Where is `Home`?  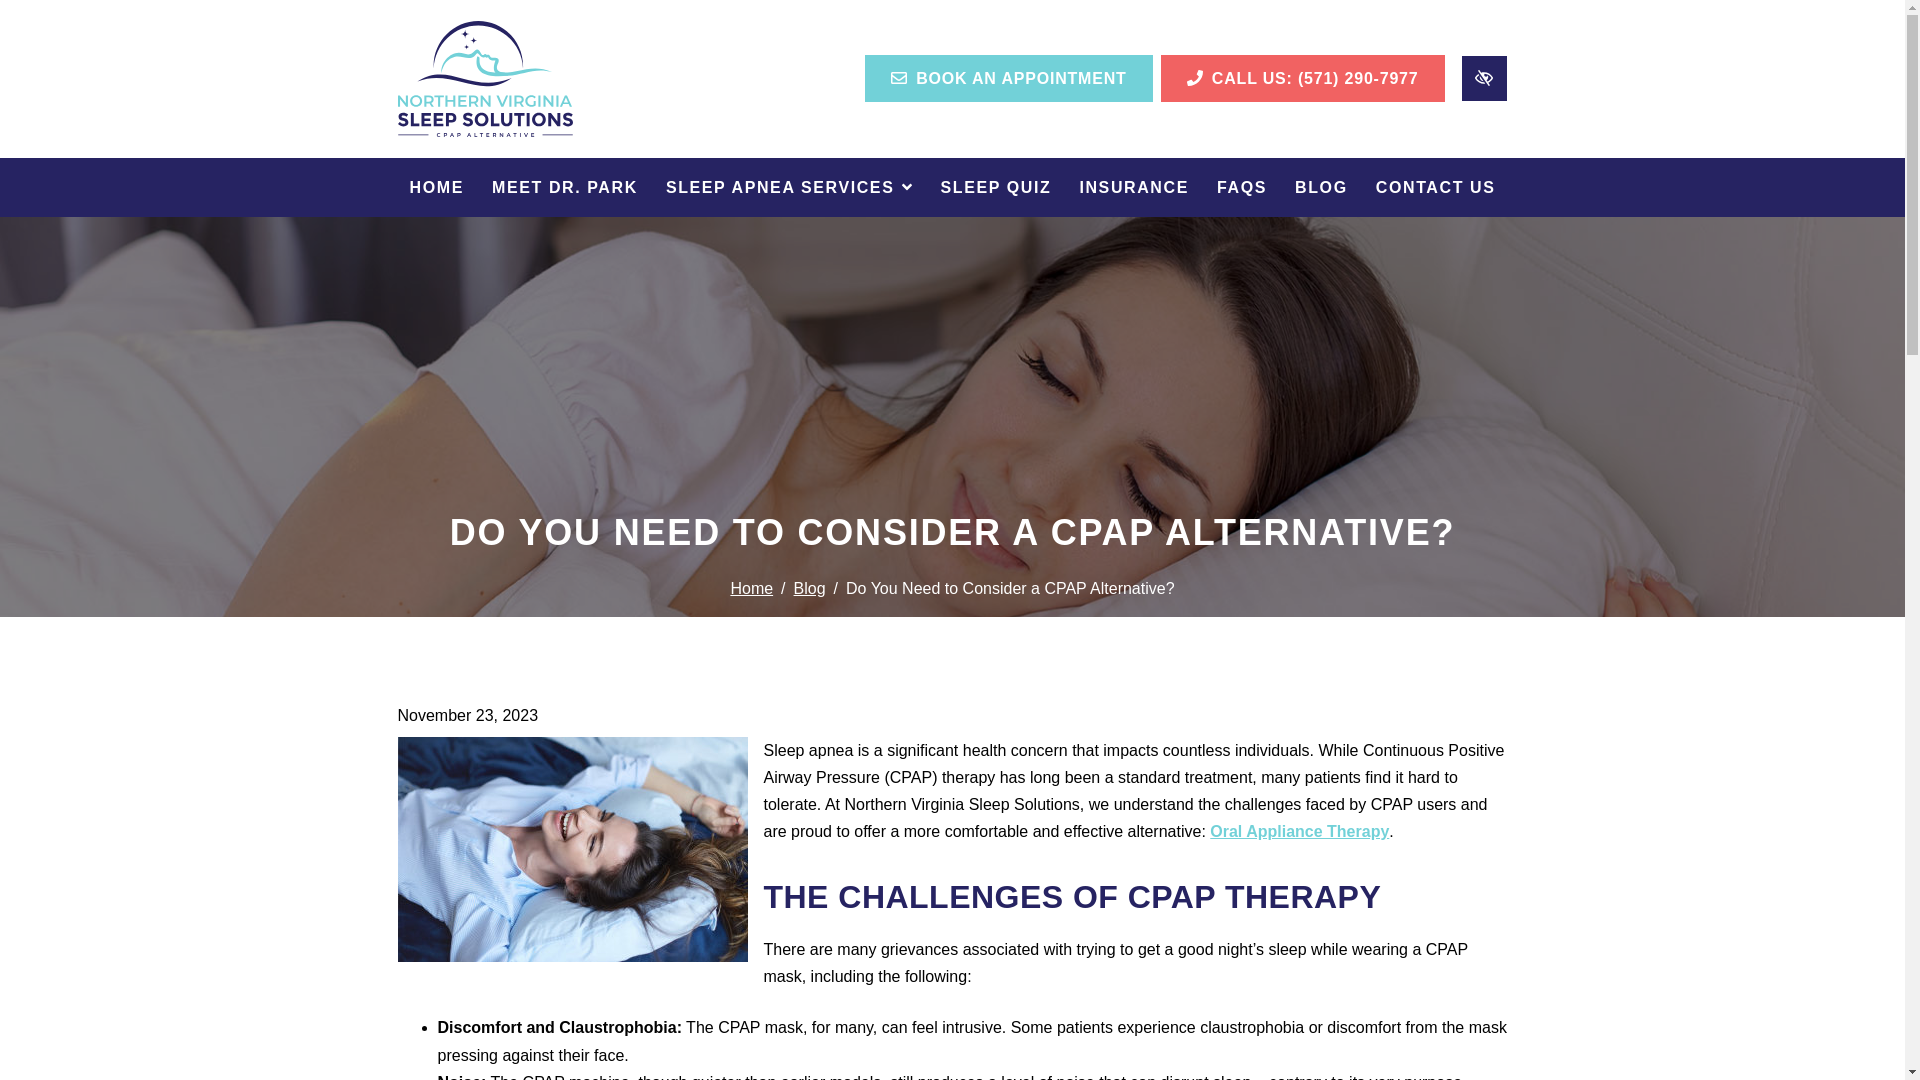
Home is located at coordinates (751, 588).